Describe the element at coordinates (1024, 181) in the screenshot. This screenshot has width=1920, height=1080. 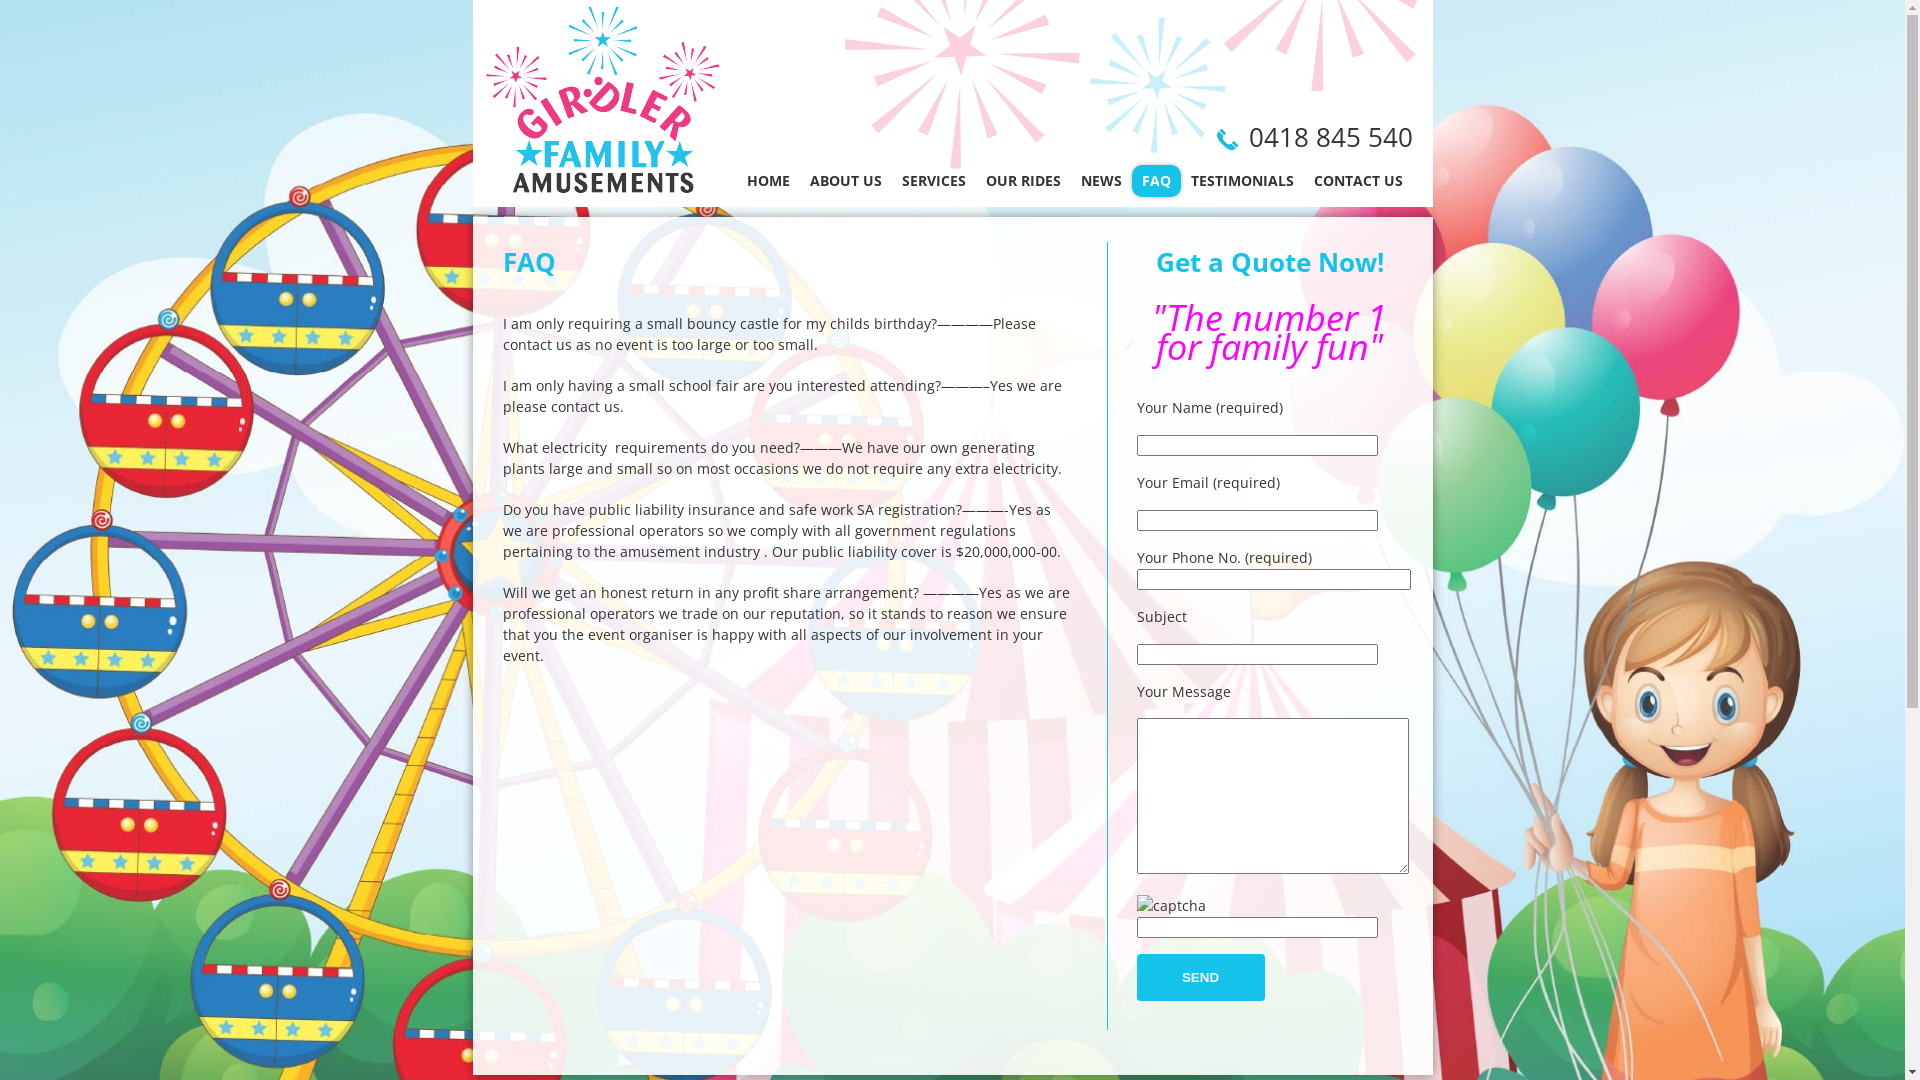
I see `OUR RIDES` at that location.